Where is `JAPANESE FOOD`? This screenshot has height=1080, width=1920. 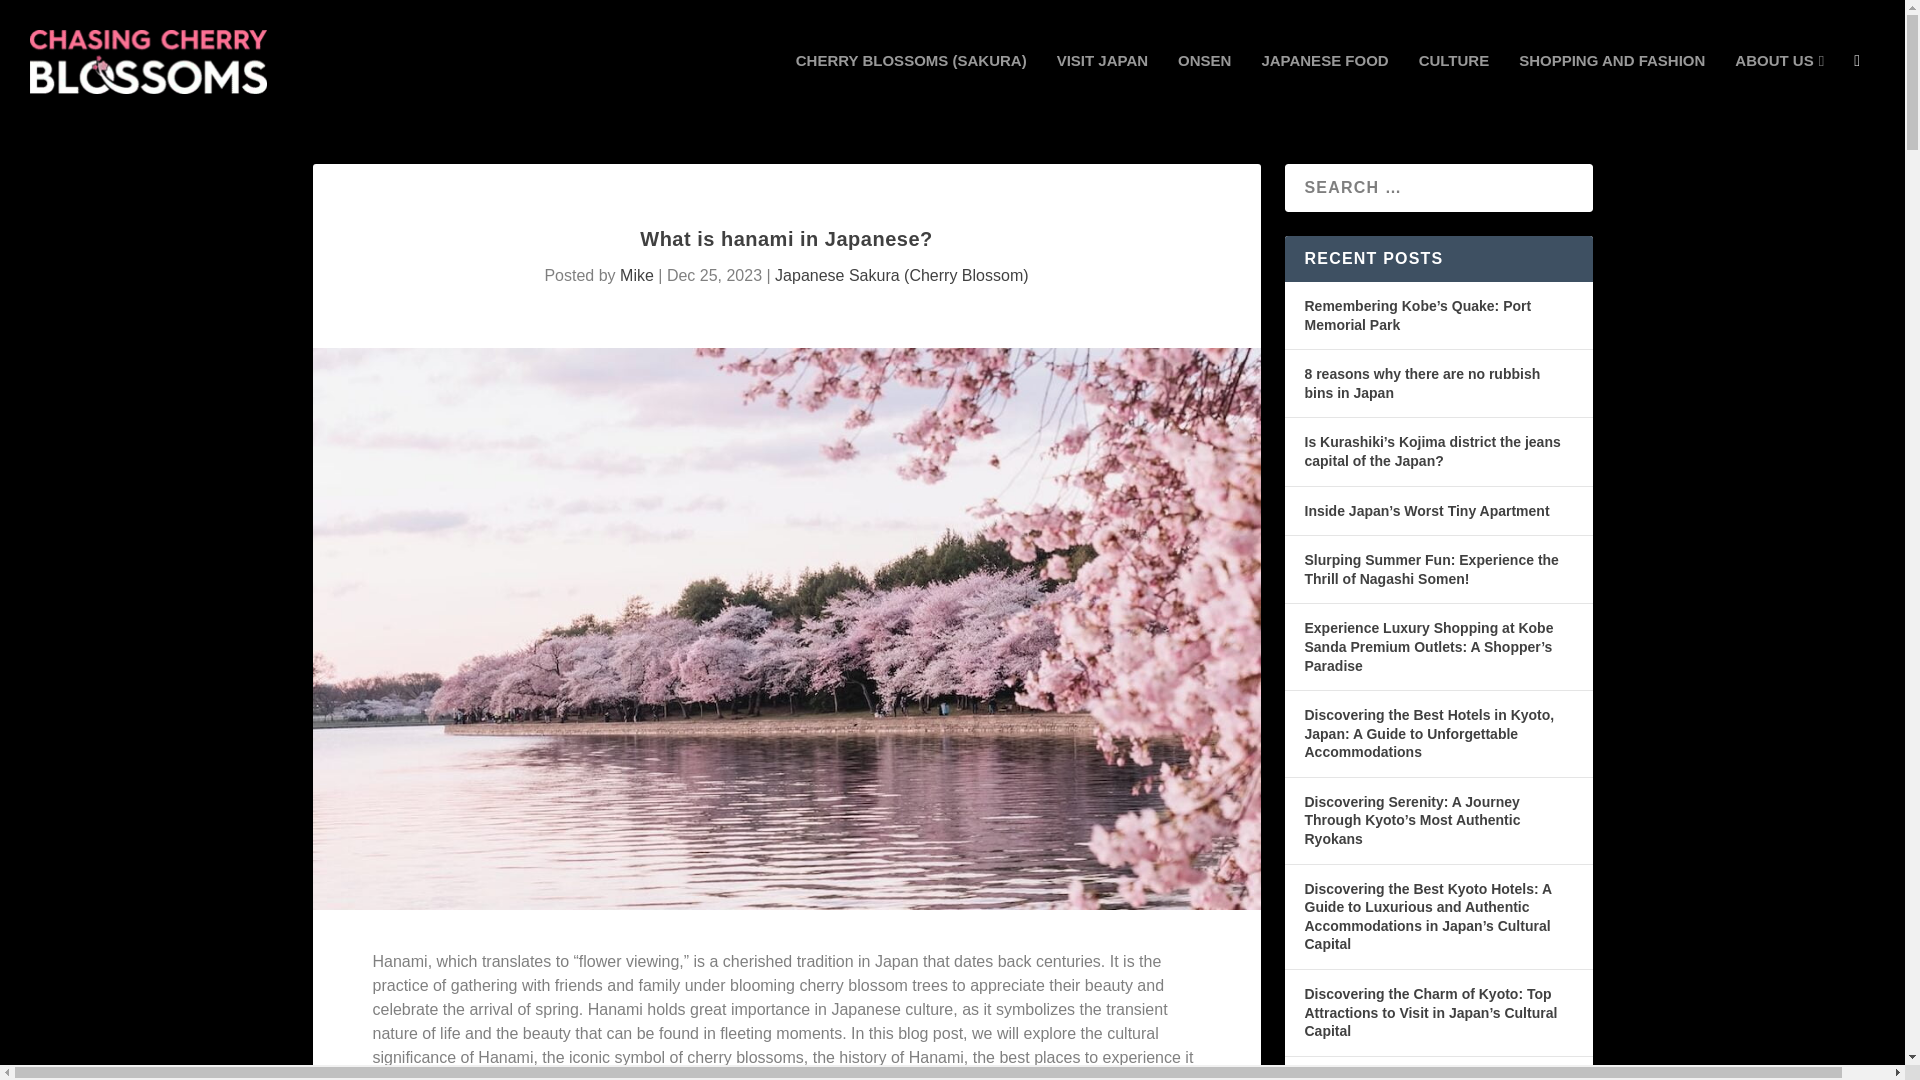 JAPANESE FOOD is located at coordinates (1324, 88).